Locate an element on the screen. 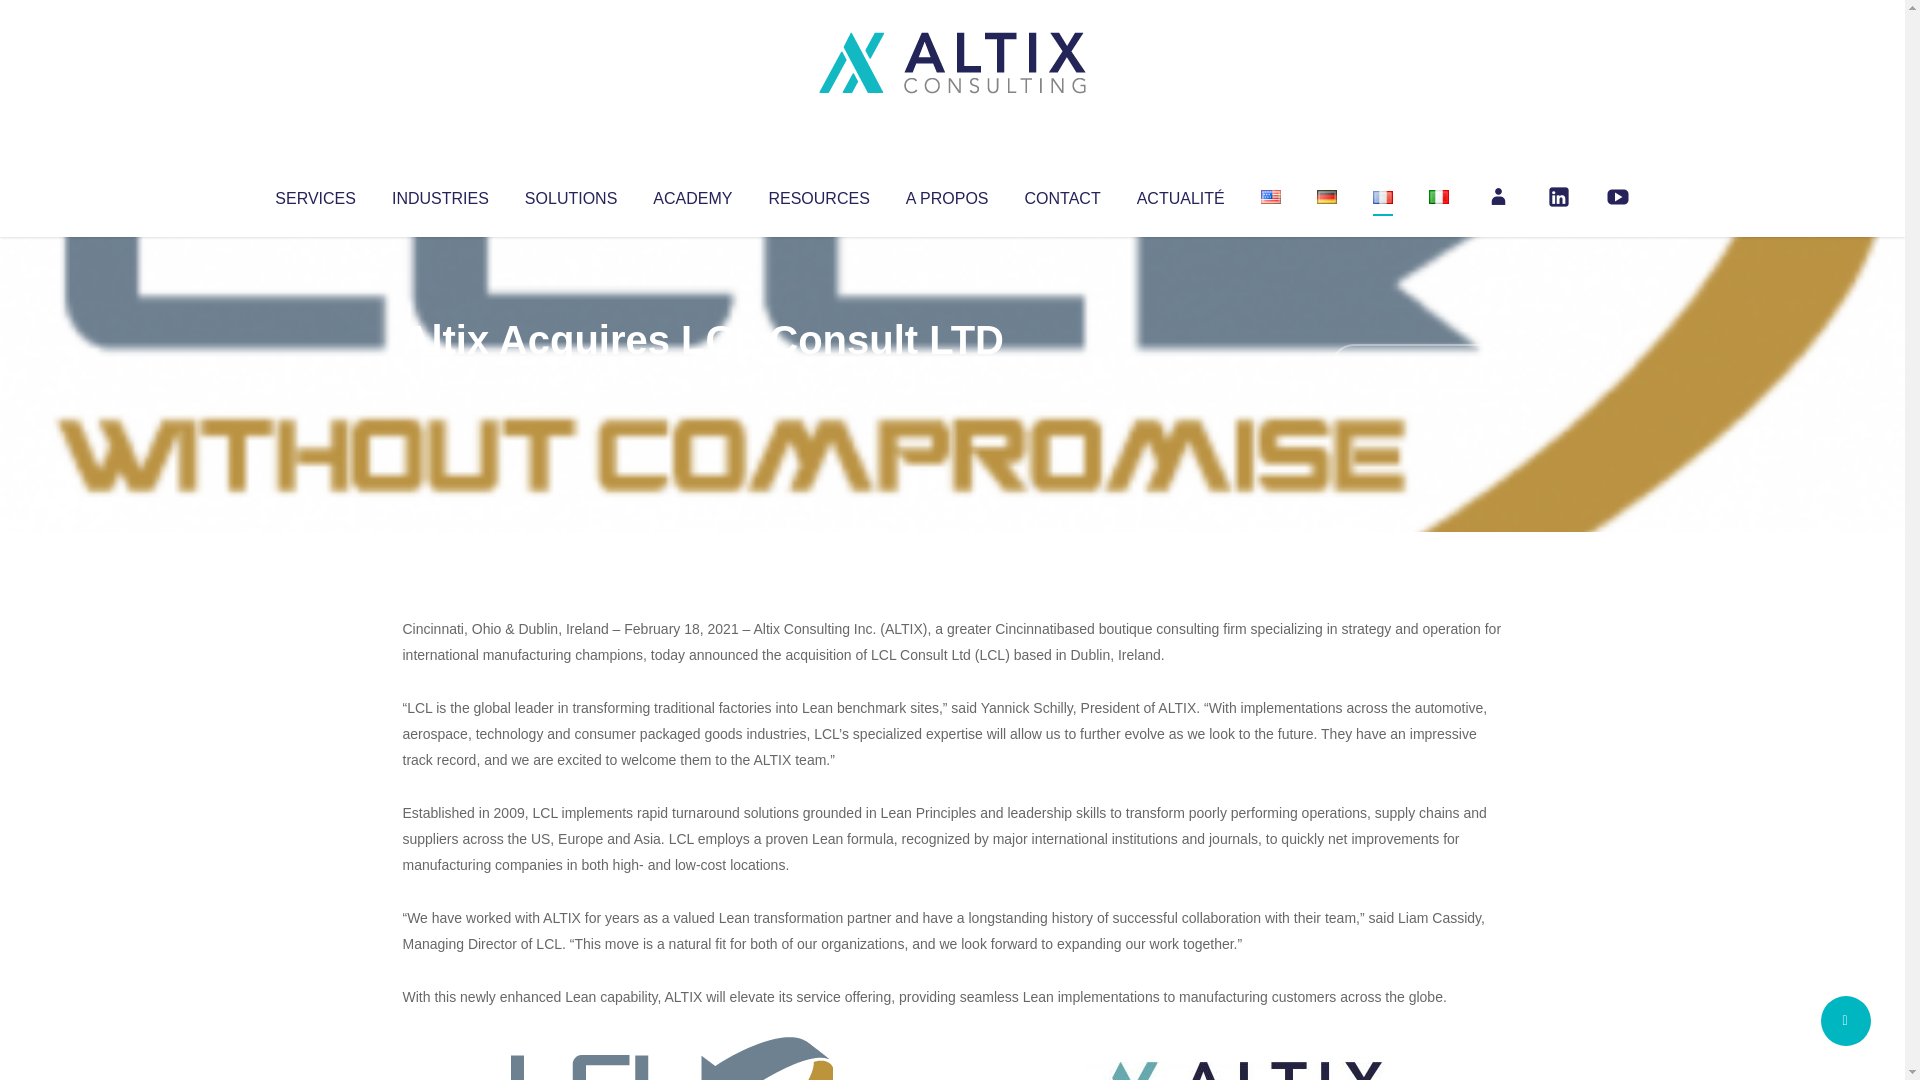  Uncategorized is located at coordinates (699, 380).